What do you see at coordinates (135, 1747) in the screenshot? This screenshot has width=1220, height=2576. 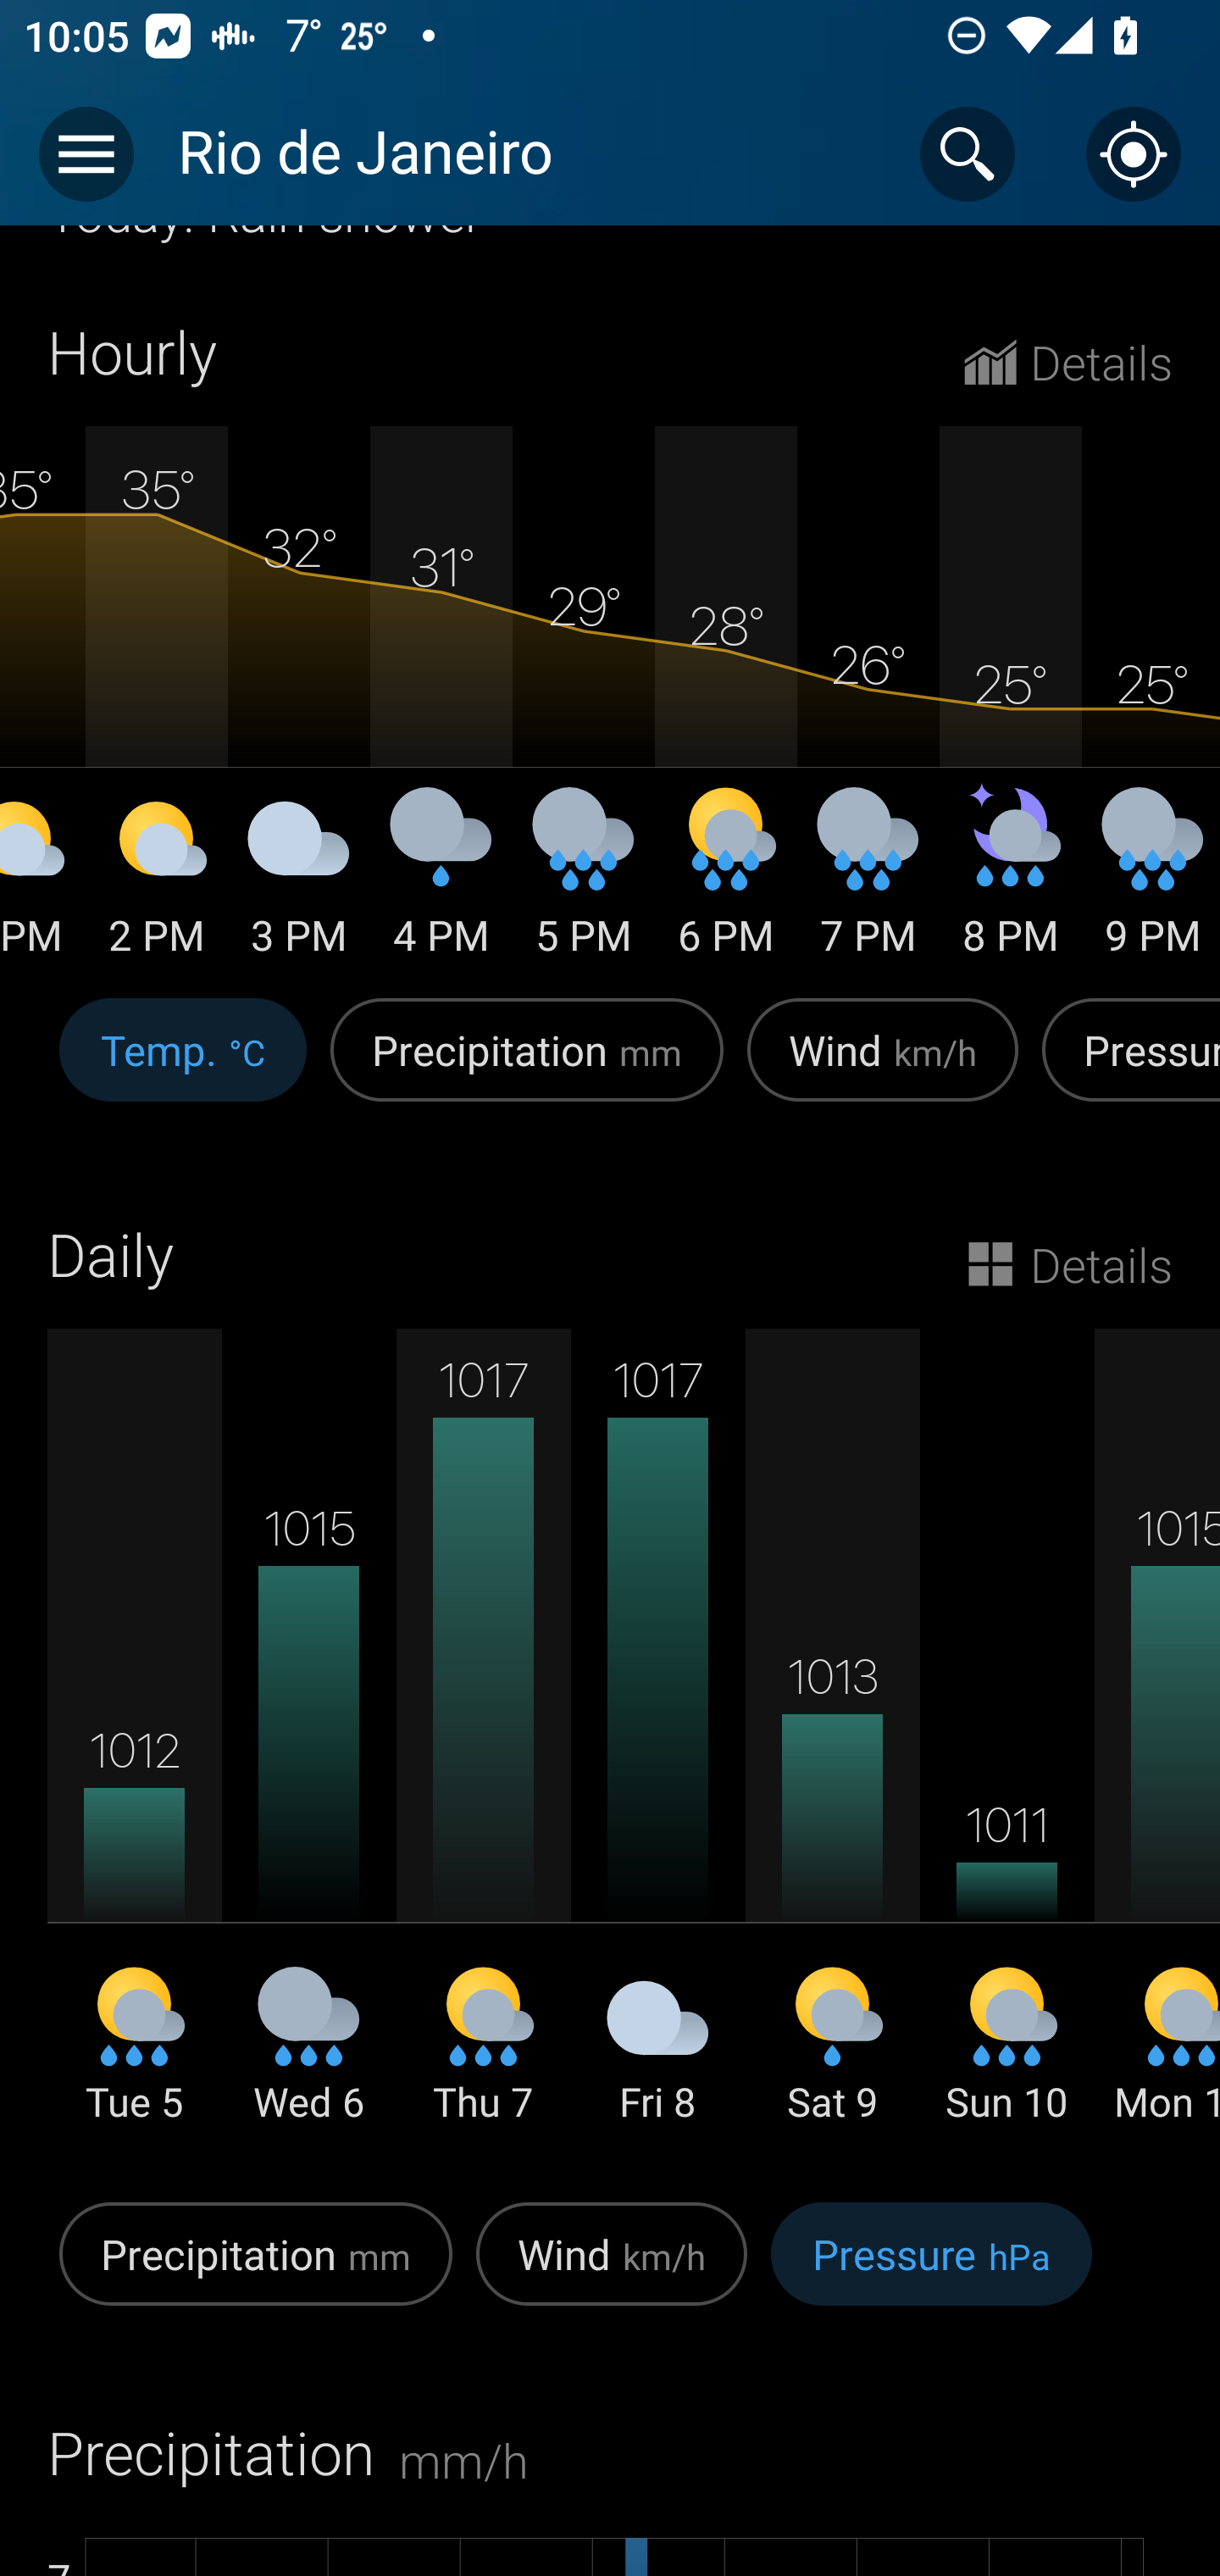 I see `1012 Tue 5` at bounding box center [135, 1747].